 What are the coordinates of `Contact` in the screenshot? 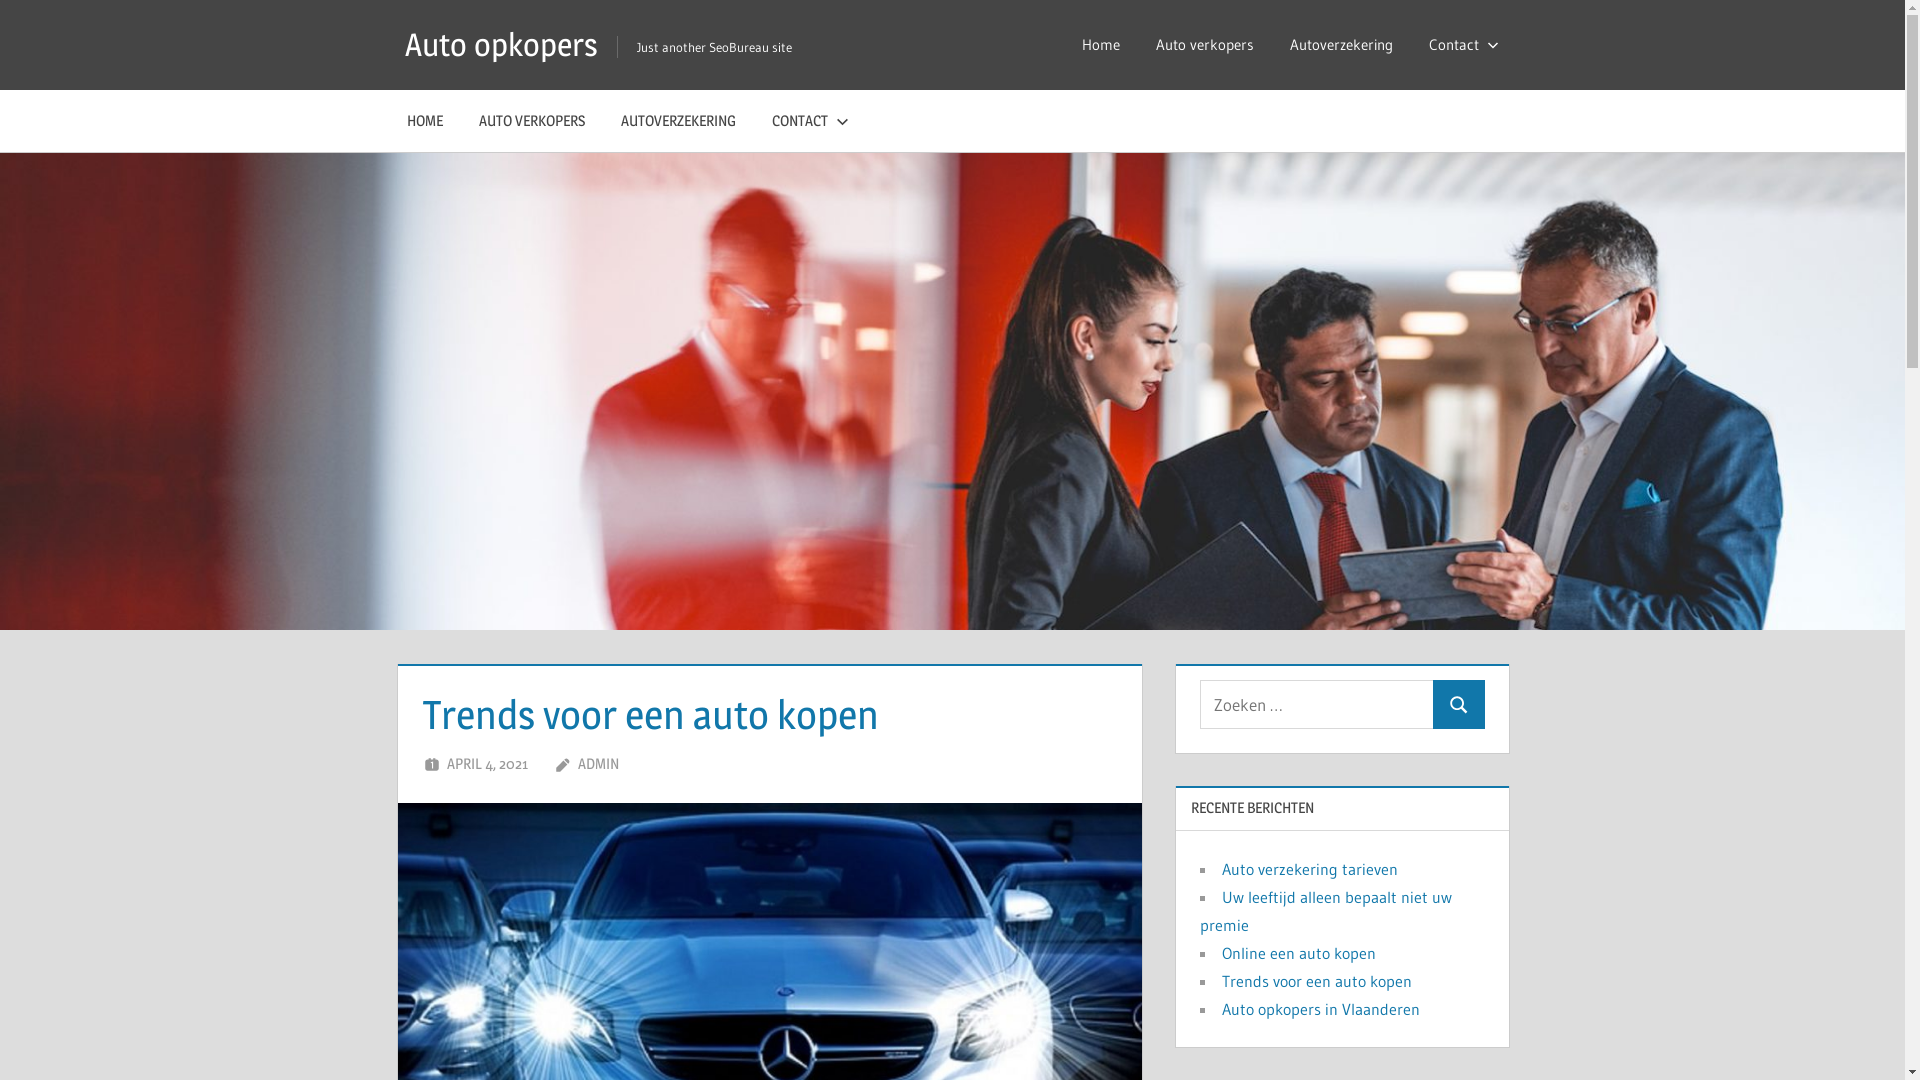 It's located at (1459, 45).